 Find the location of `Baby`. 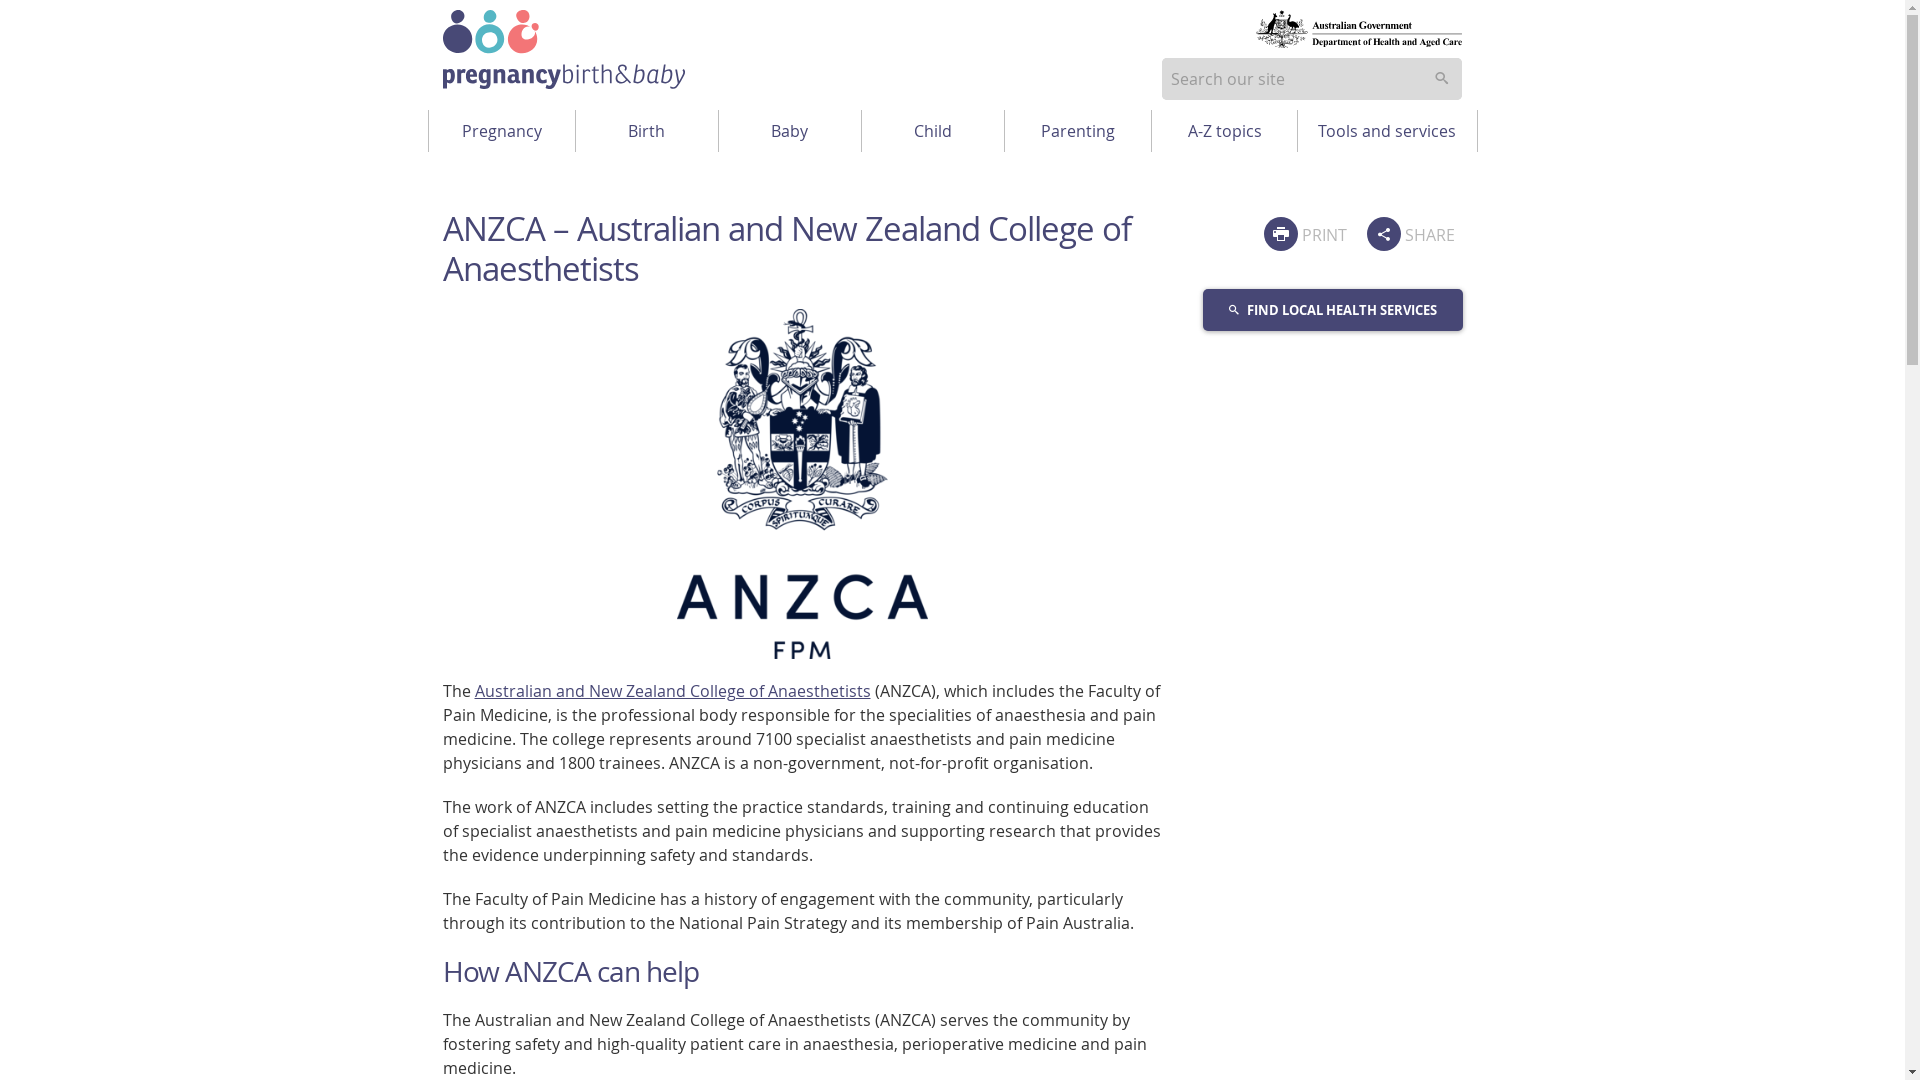

Baby is located at coordinates (789, 131).